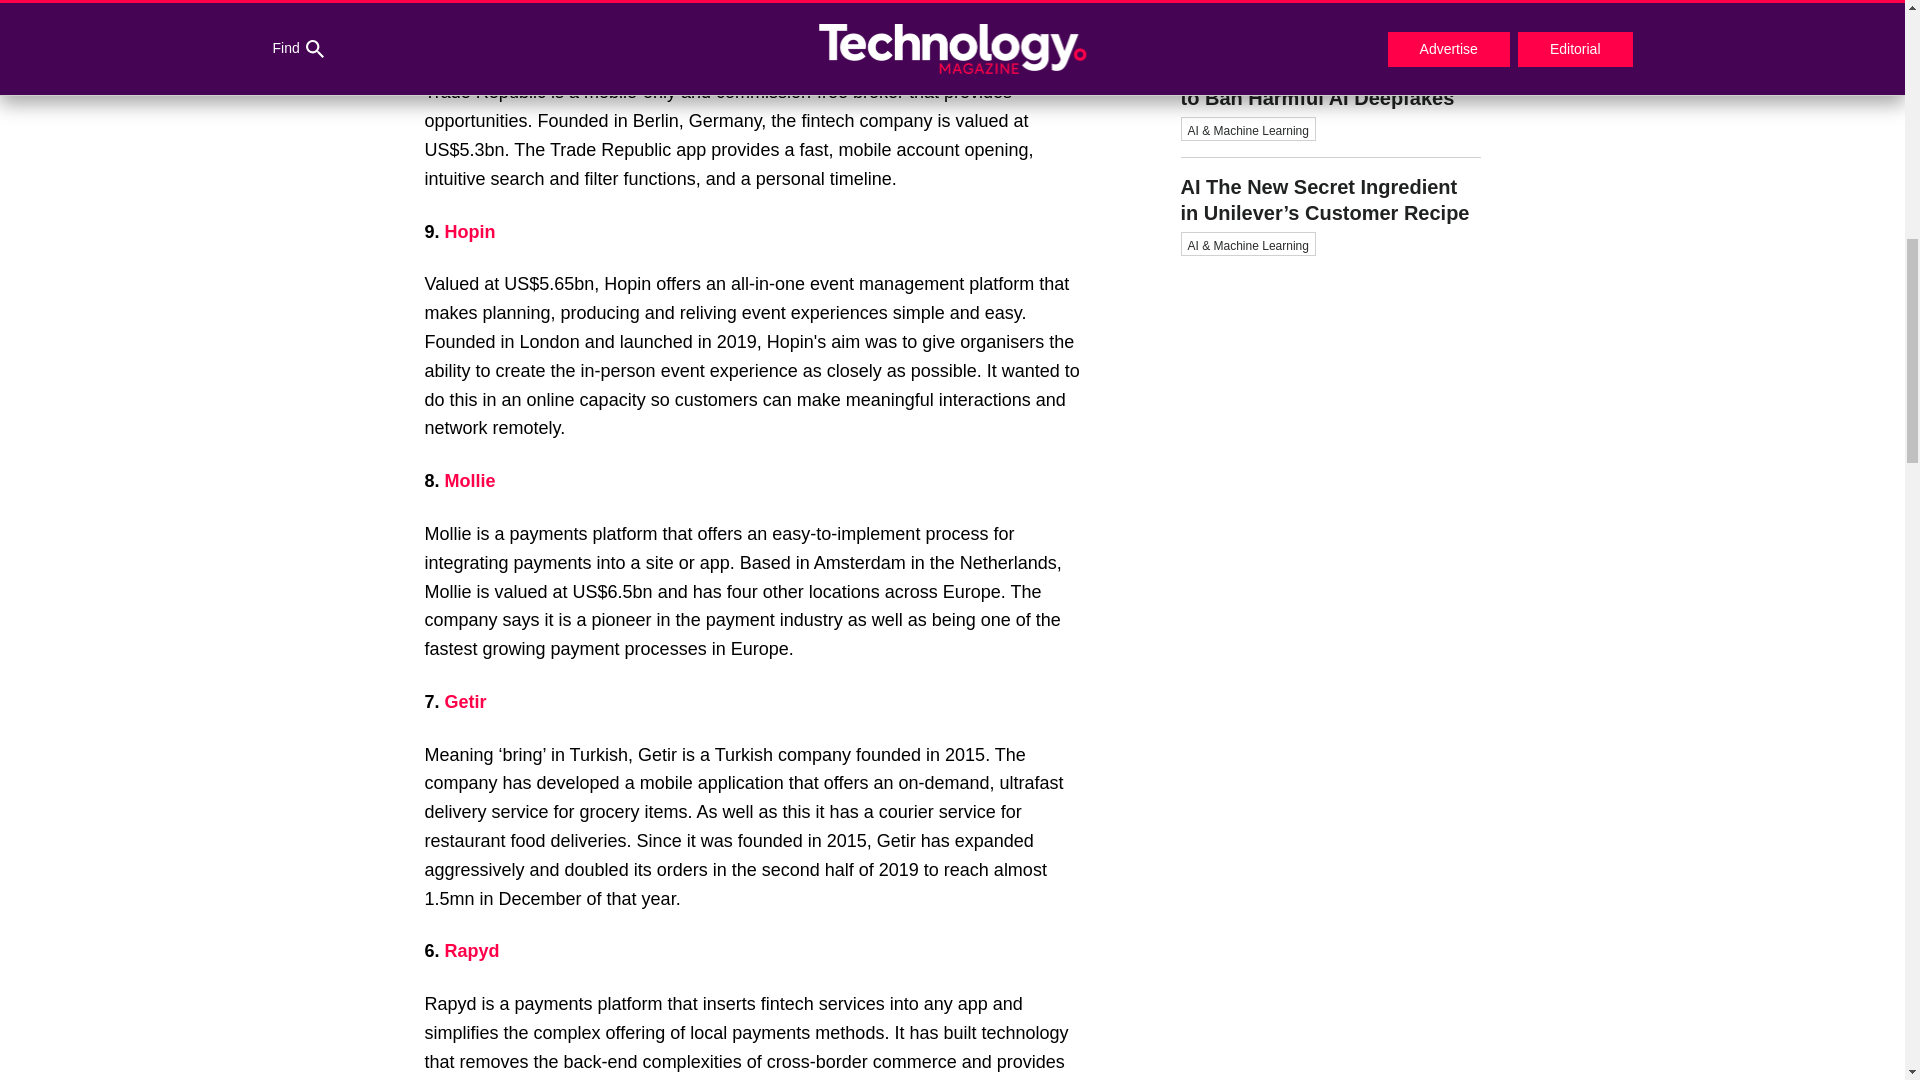 Image resolution: width=1920 pixels, height=1080 pixels. Describe the element at coordinates (472, 950) in the screenshot. I see `Rapyd` at that location.